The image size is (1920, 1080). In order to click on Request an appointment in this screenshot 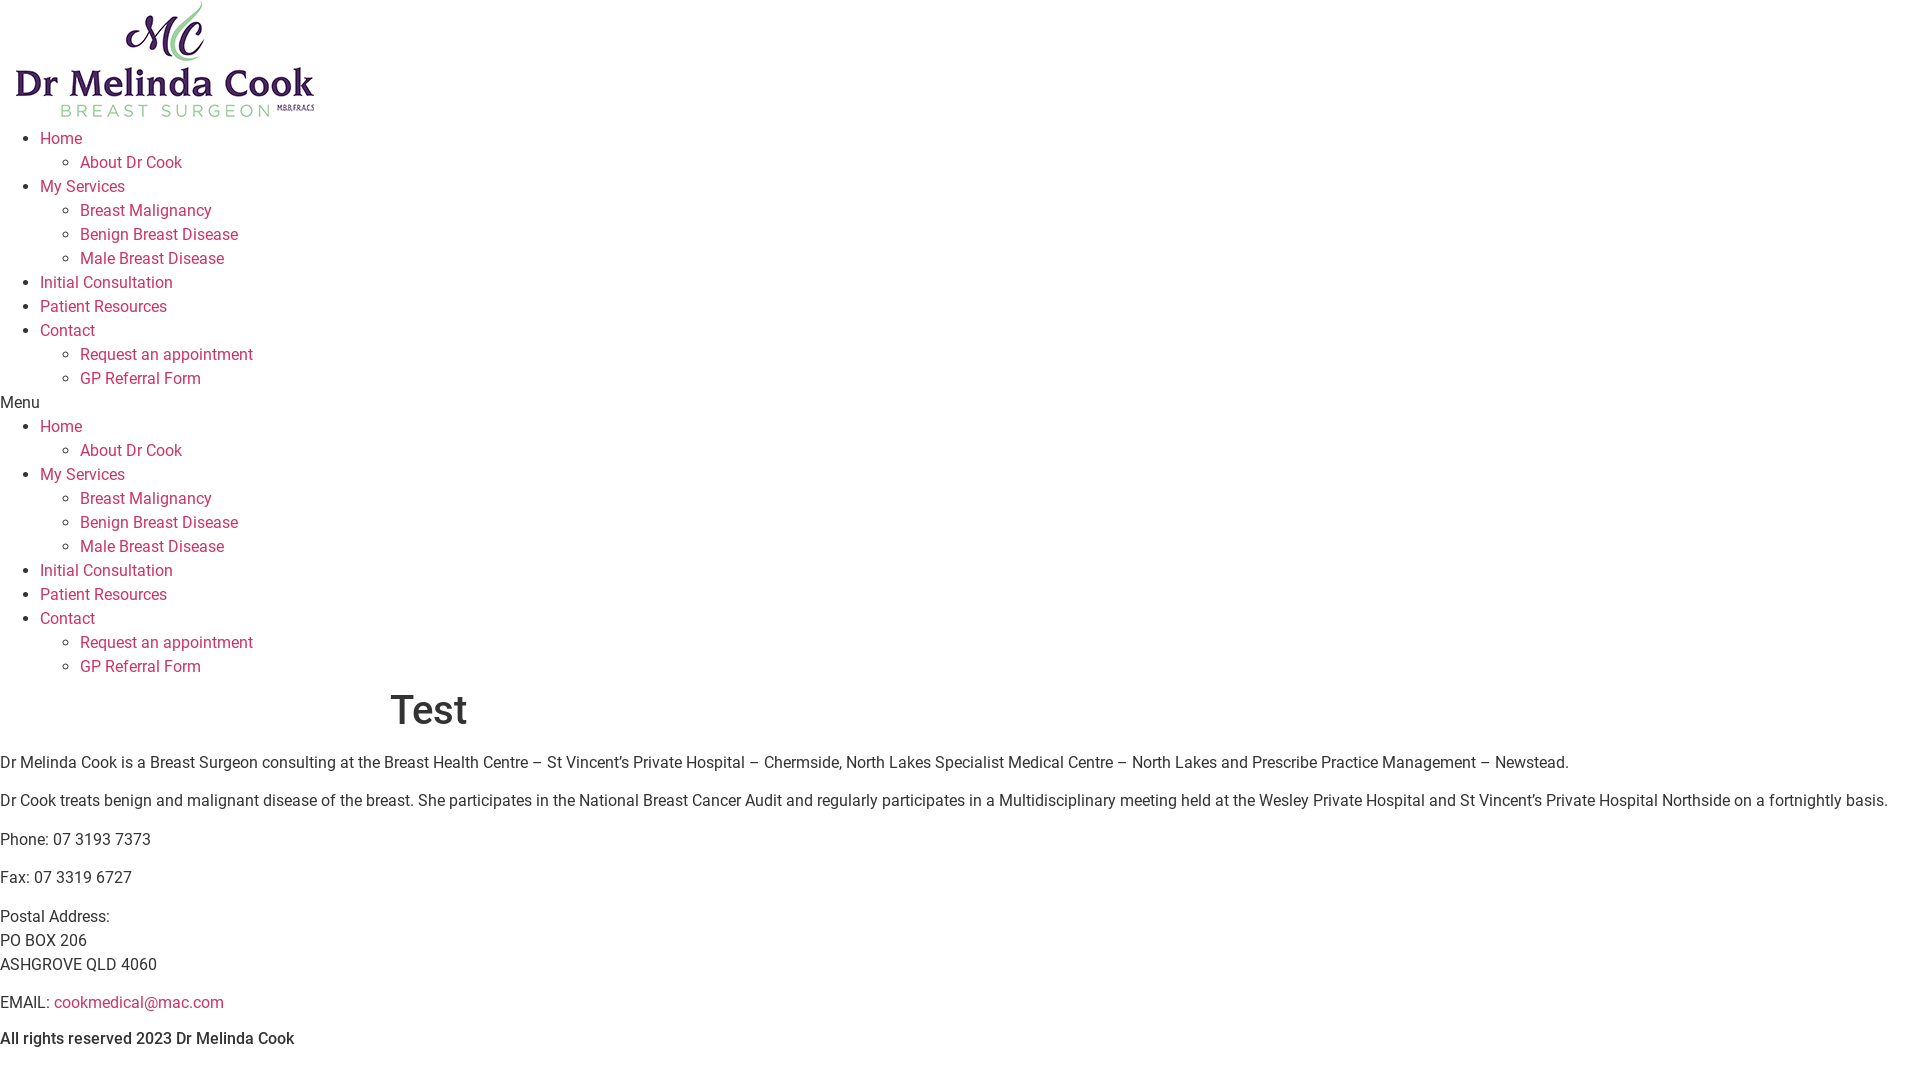, I will do `click(166, 642)`.